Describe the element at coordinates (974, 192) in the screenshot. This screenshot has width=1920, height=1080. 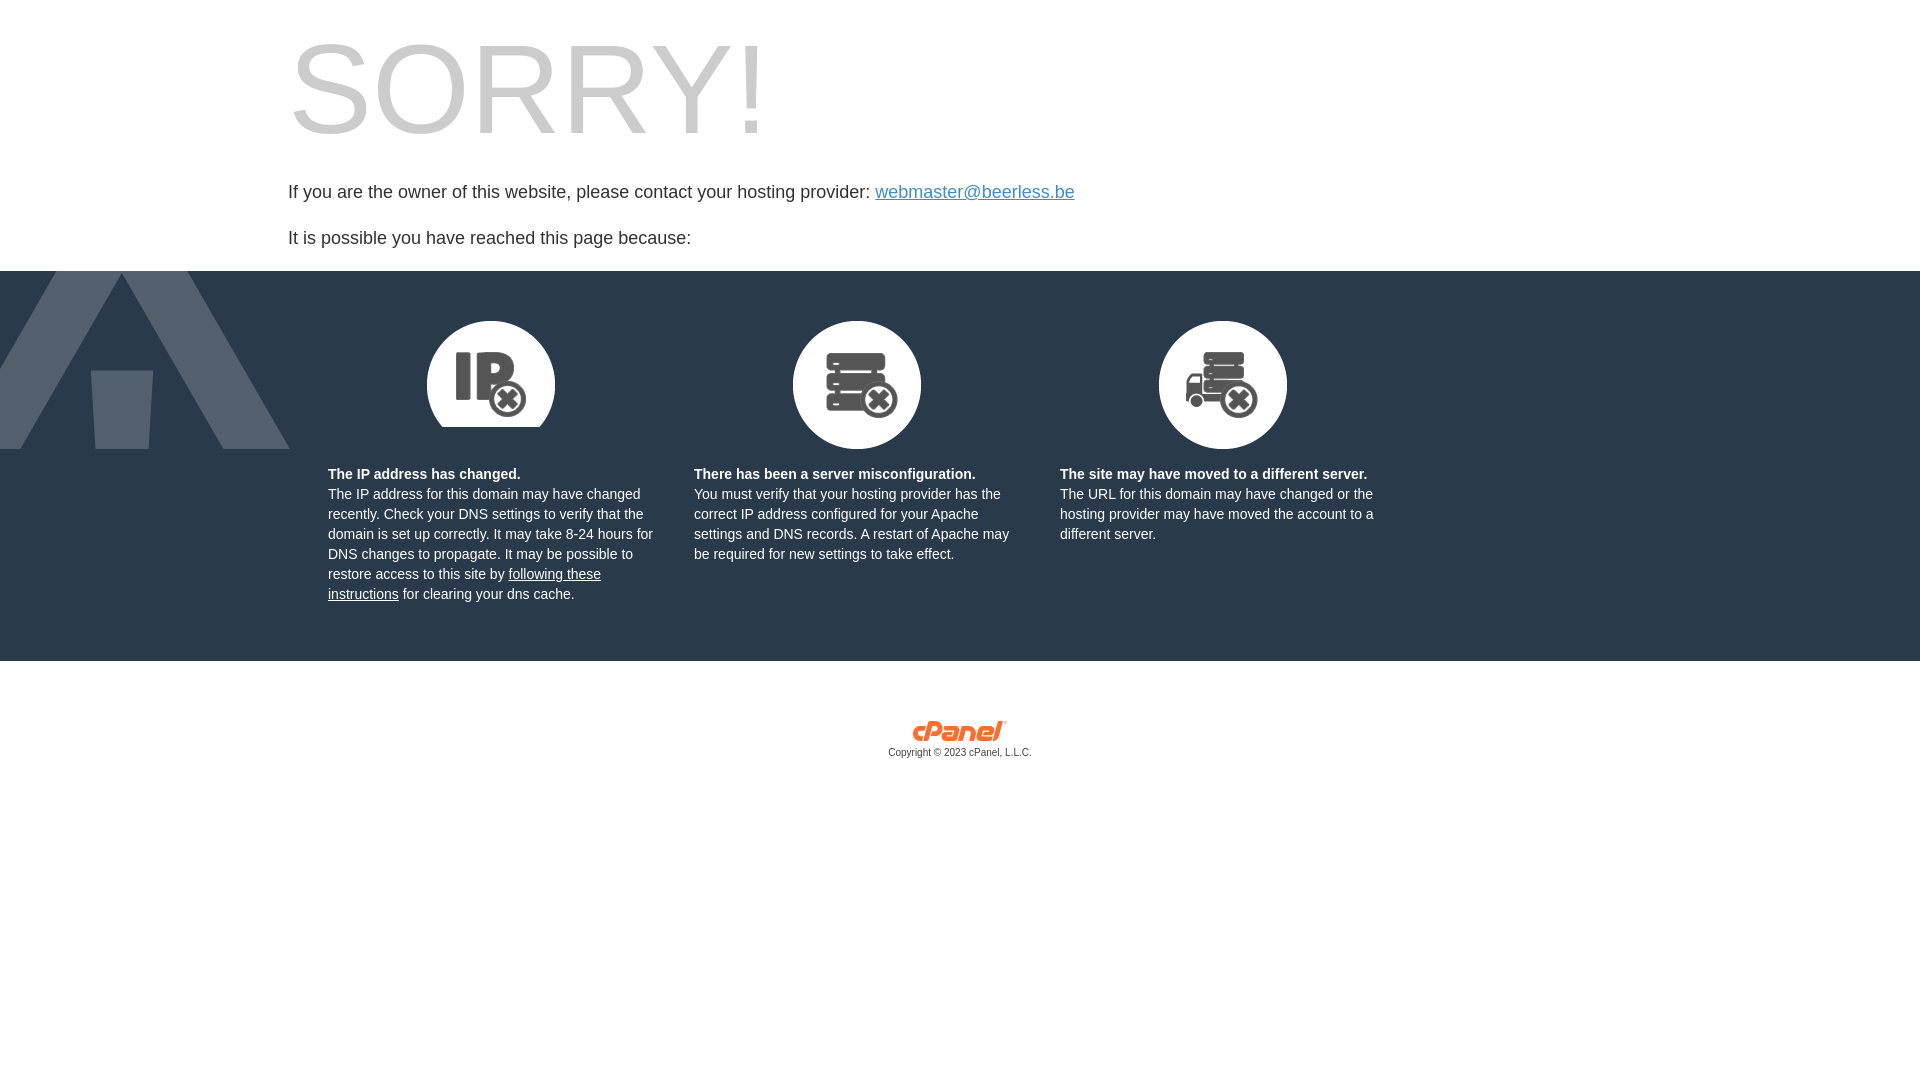
I see `webmaster@beerless.be` at that location.